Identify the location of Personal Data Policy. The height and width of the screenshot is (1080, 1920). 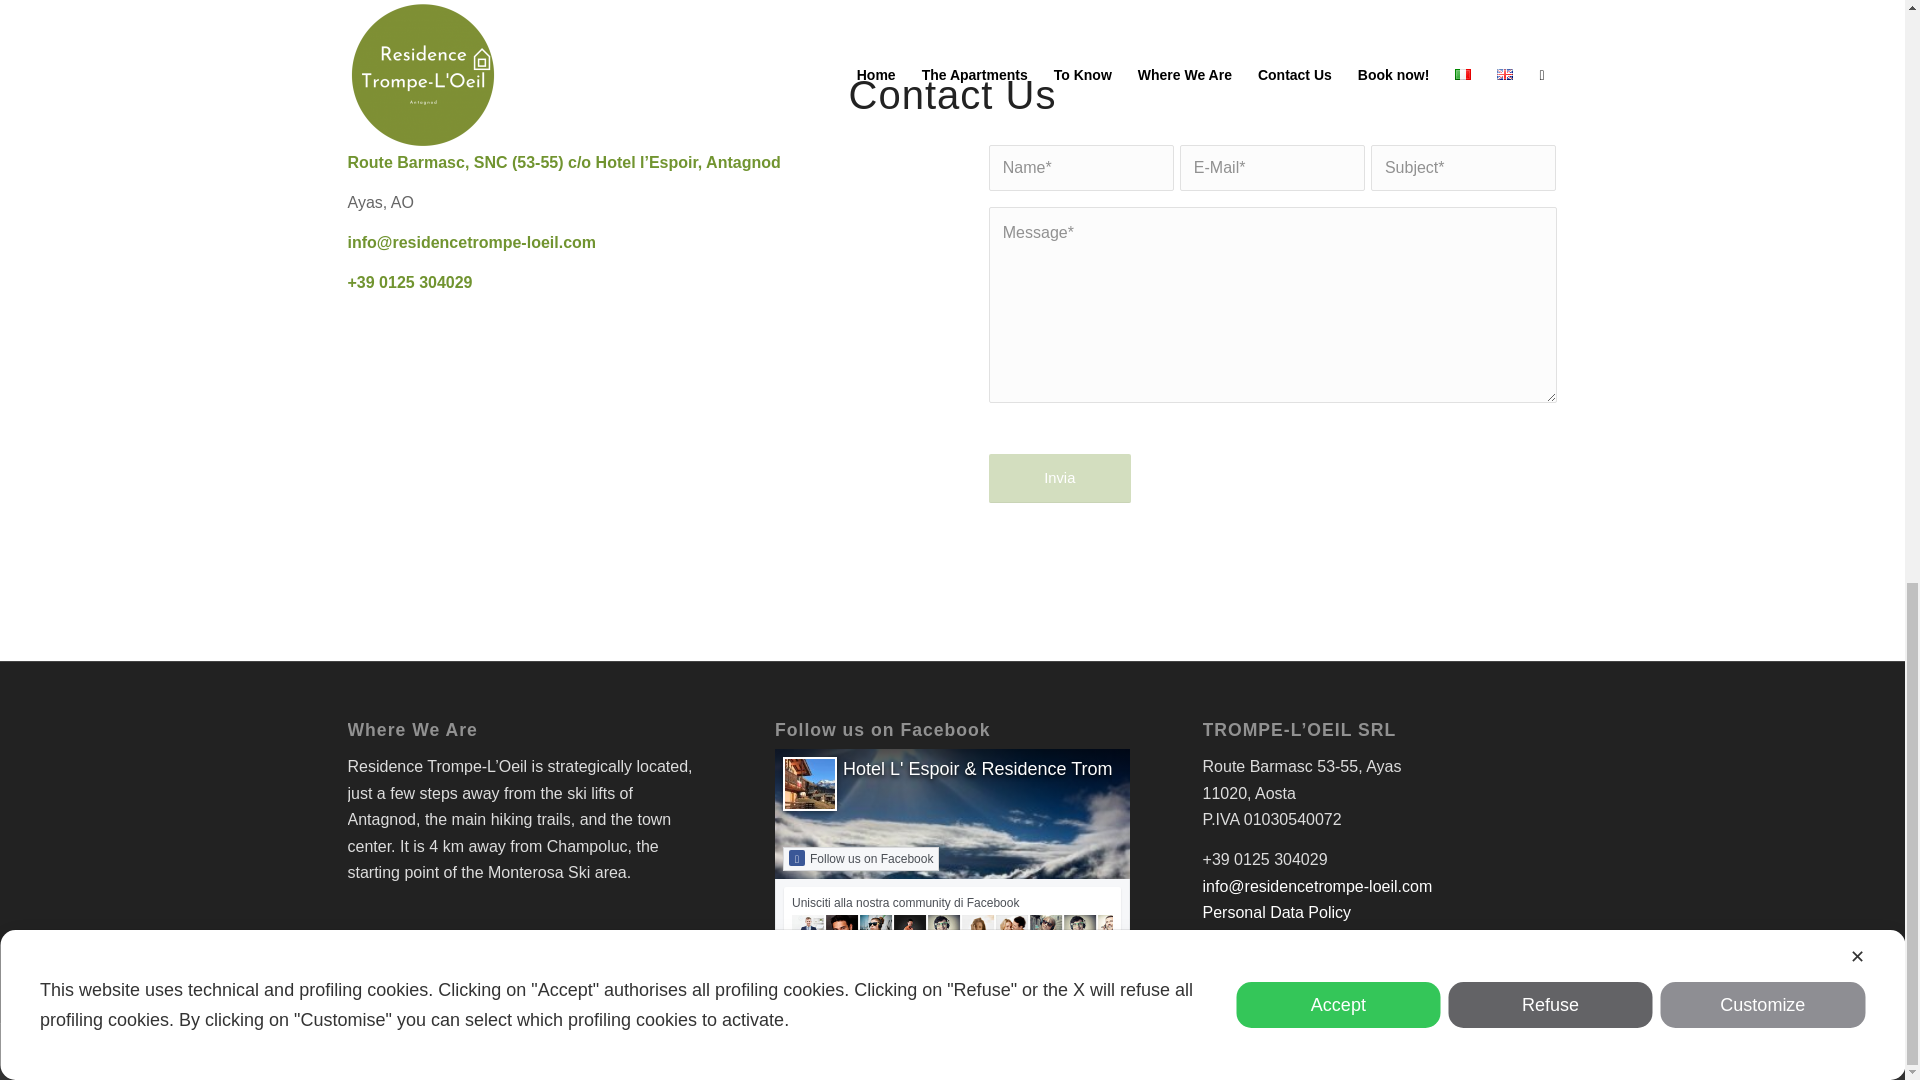
(1277, 912).